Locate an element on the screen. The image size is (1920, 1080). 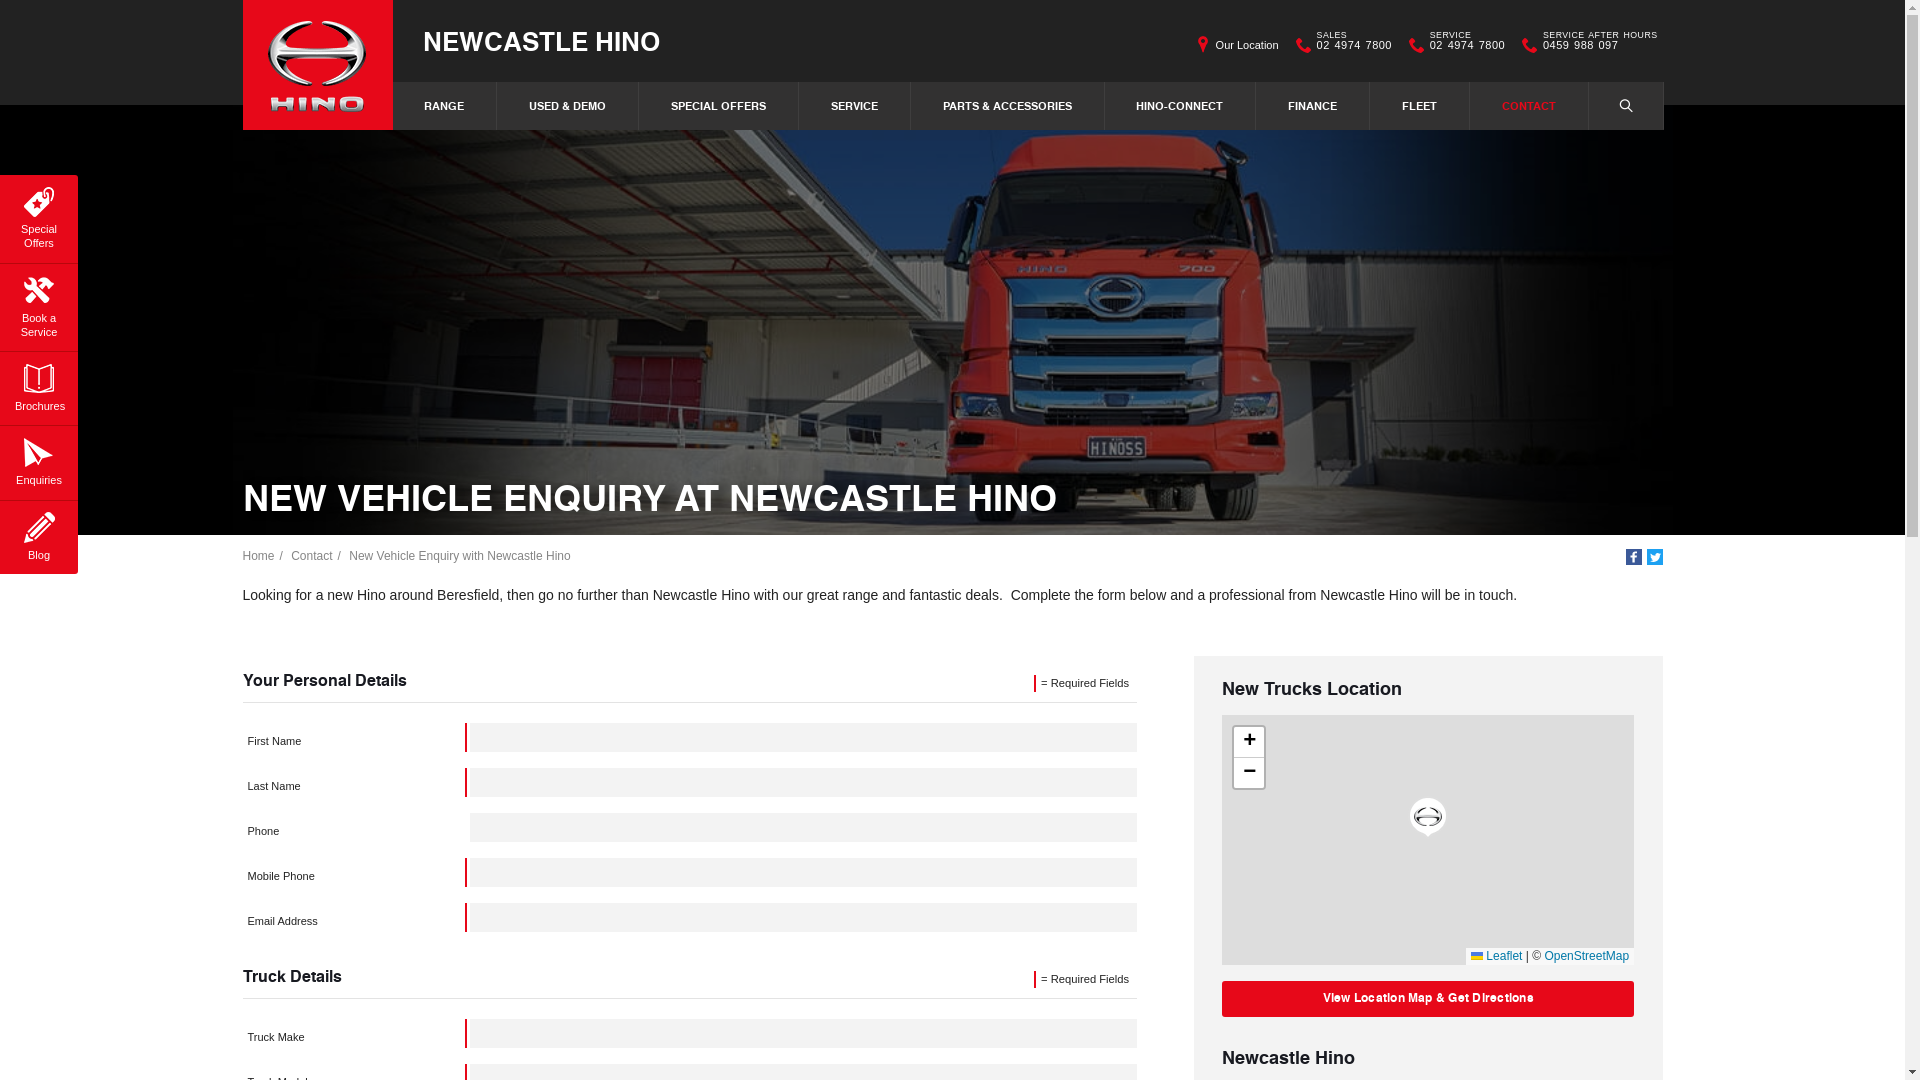
View Location Map & Get Directions is located at coordinates (1428, 999).